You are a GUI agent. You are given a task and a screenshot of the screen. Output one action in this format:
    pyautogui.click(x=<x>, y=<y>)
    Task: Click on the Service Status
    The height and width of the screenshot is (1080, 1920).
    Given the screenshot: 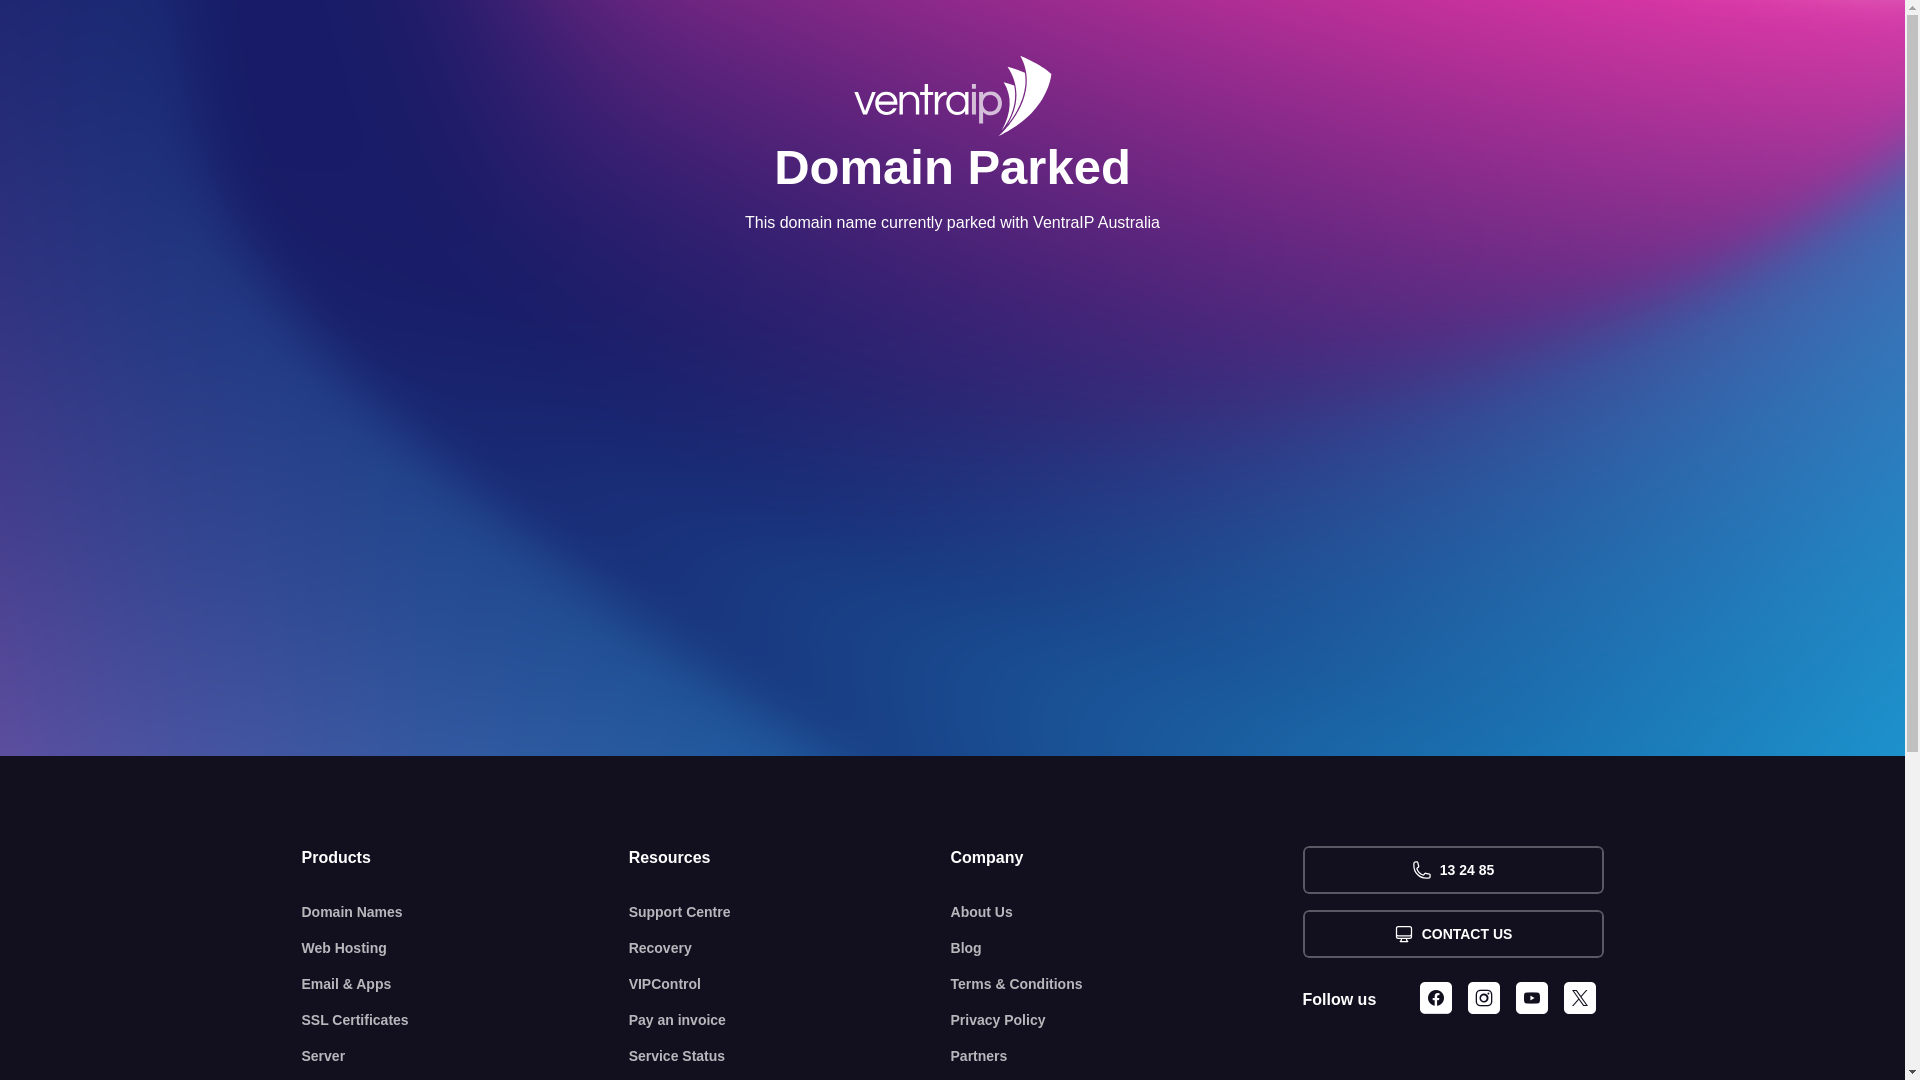 What is the action you would take?
    pyautogui.click(x=790, y=1056)
    